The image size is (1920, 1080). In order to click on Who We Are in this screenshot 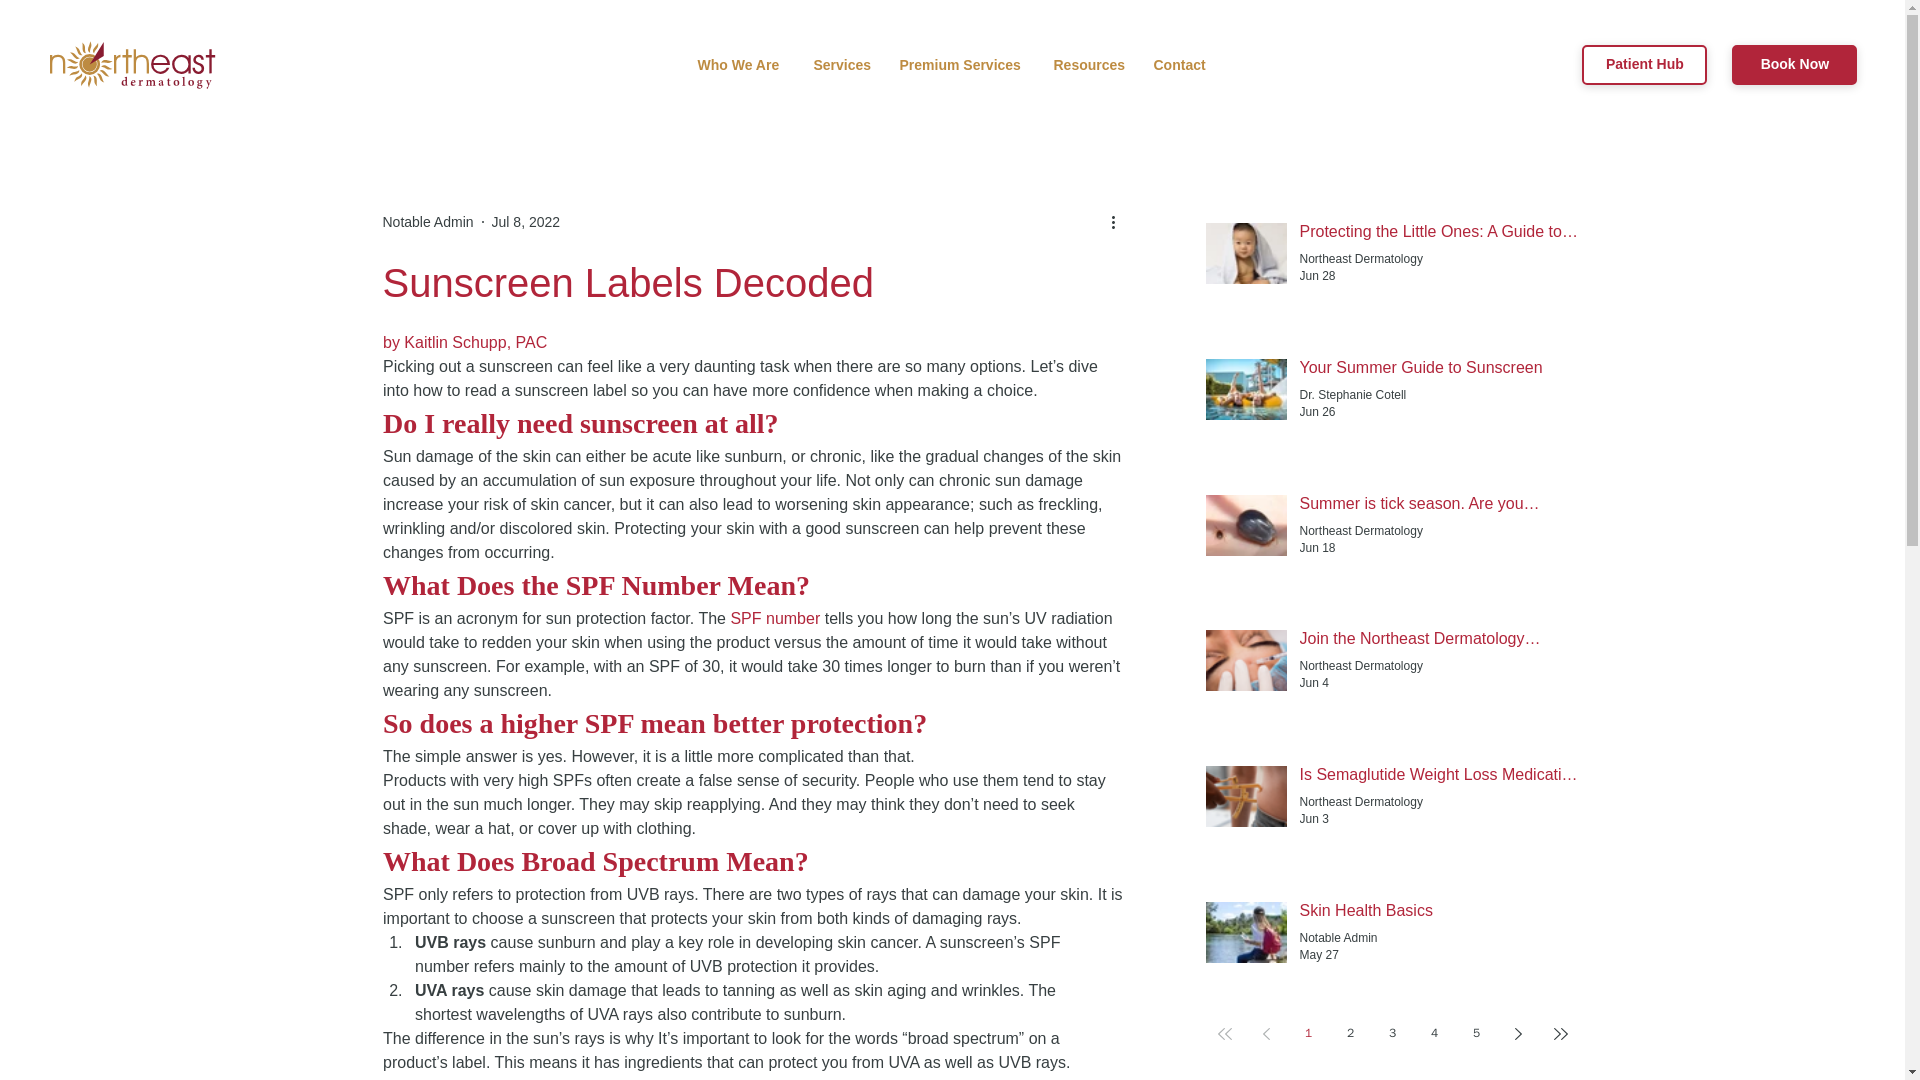, I will do `click(740, 65)`.